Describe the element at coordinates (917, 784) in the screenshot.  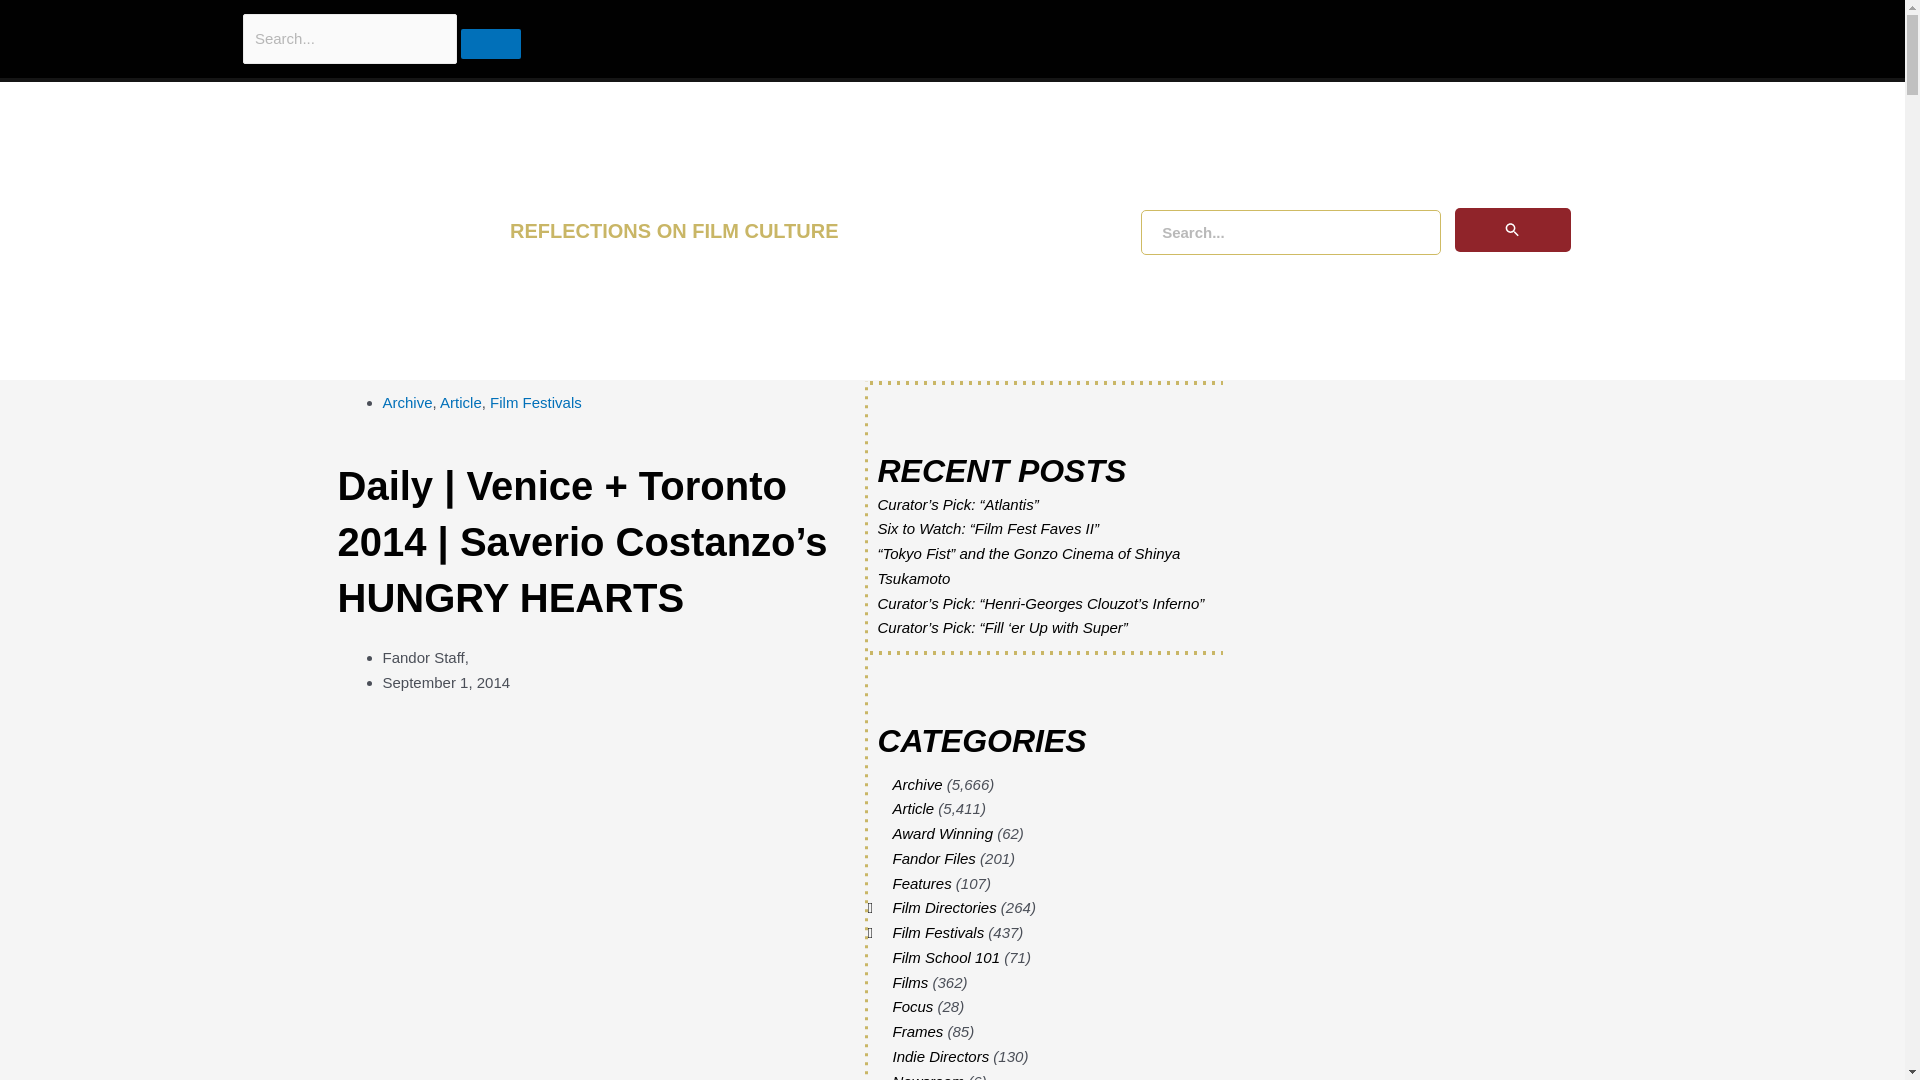
I see `Archive` at that location.